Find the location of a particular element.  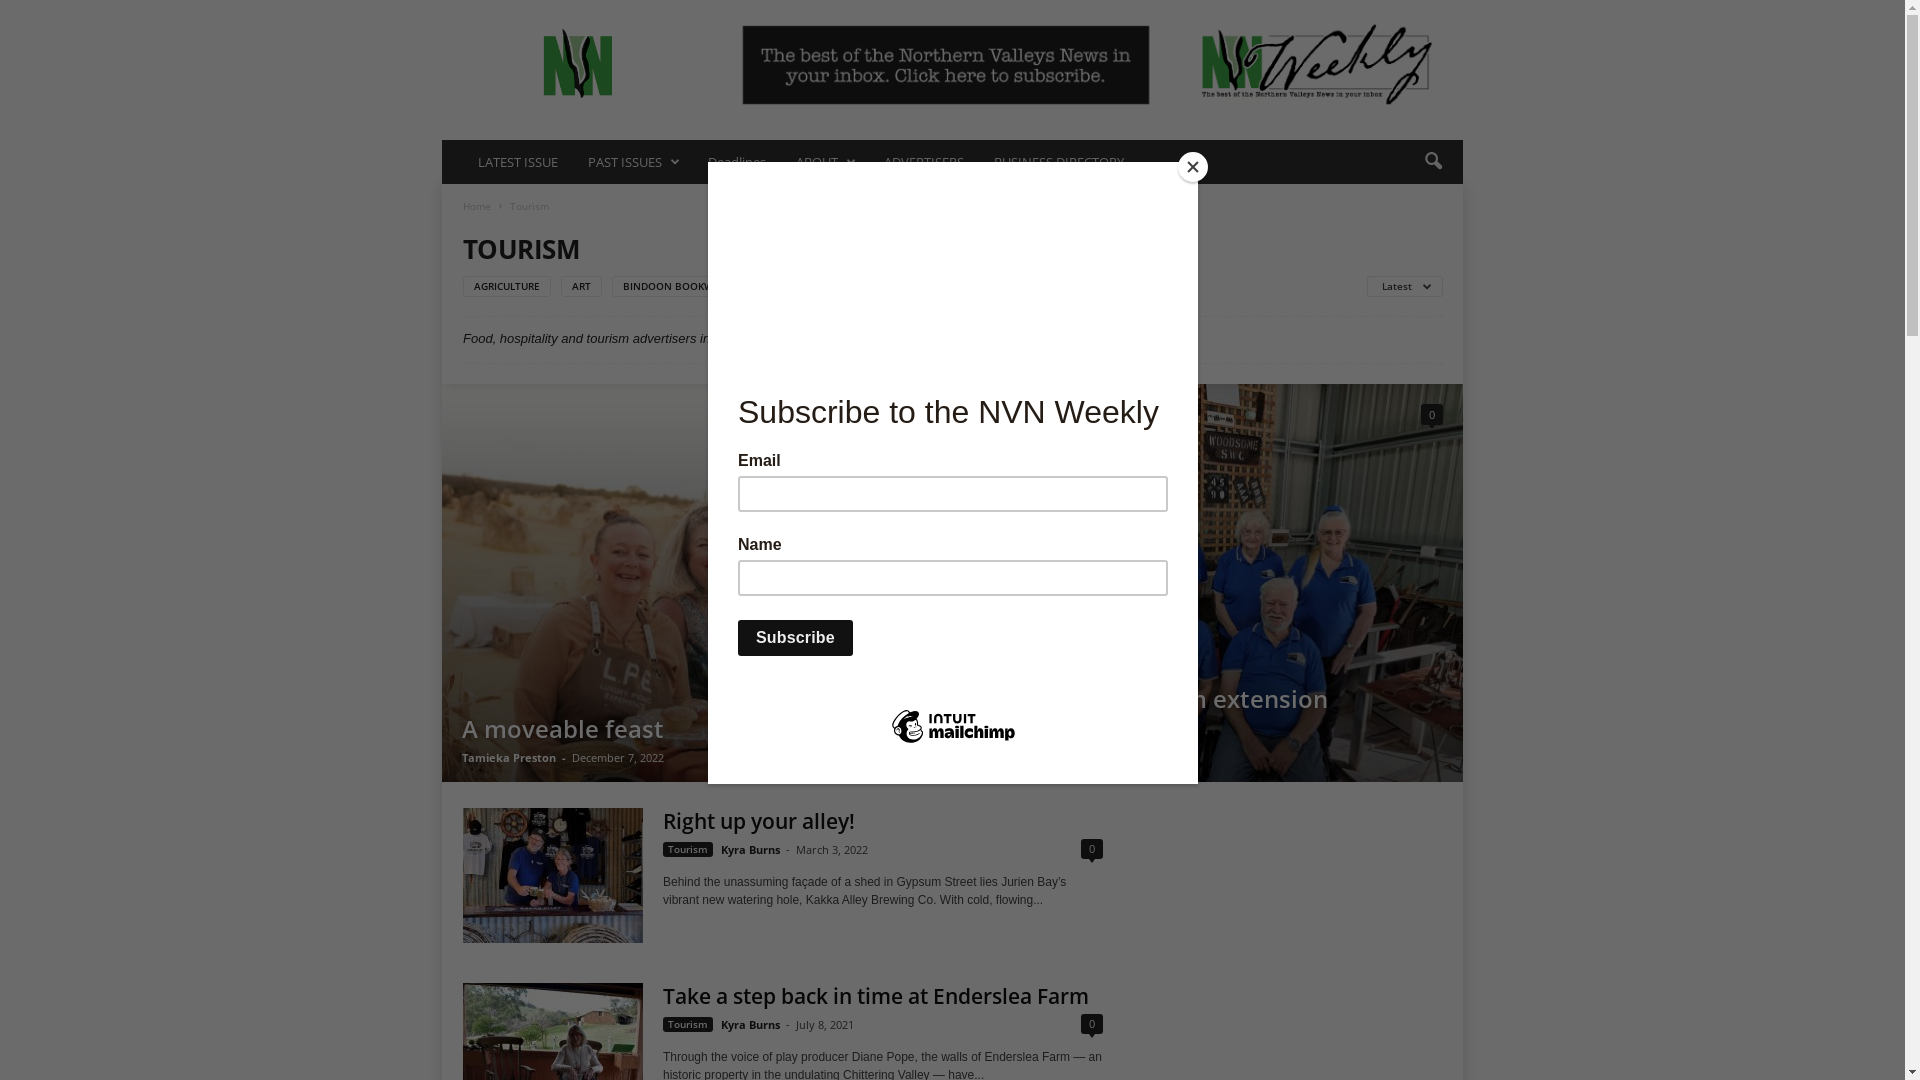

Kyra Burns is located at coordinates (1004, 758).